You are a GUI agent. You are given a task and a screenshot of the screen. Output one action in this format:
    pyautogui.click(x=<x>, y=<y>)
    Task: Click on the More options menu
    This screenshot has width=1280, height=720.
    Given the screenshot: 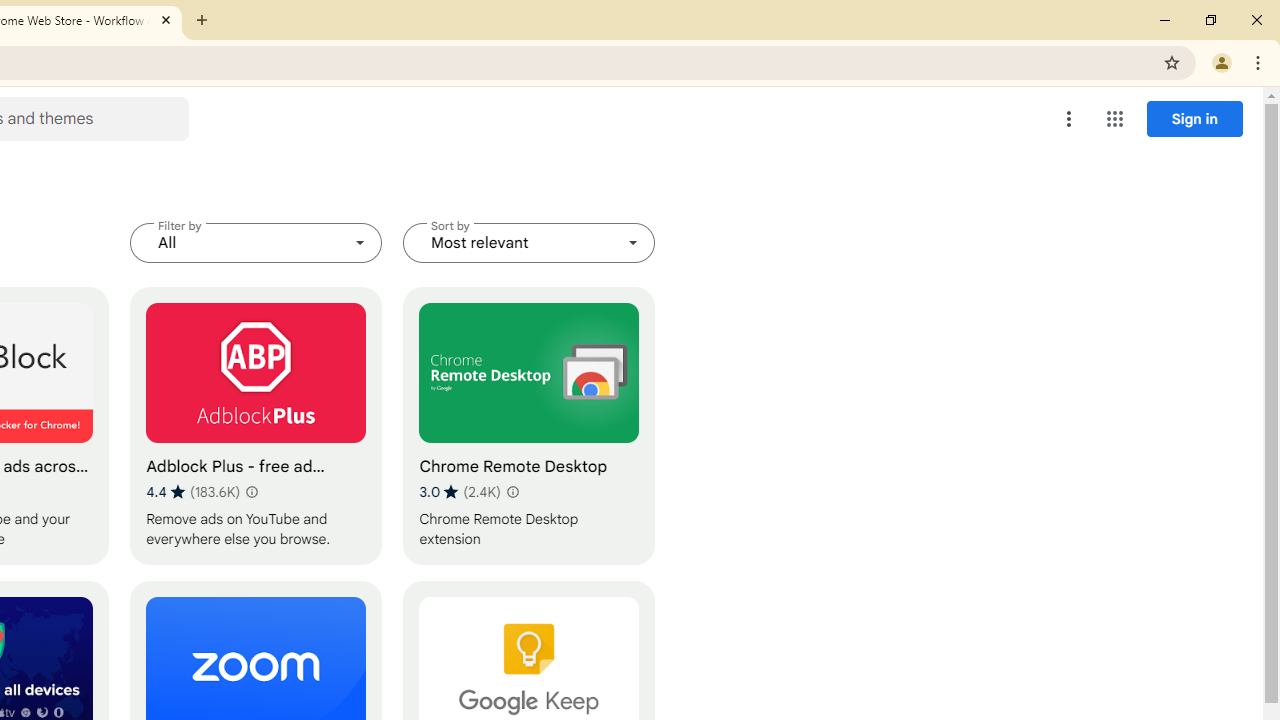 What is the action you would take?
    pyautogui.click(x=1069, y=118)
    